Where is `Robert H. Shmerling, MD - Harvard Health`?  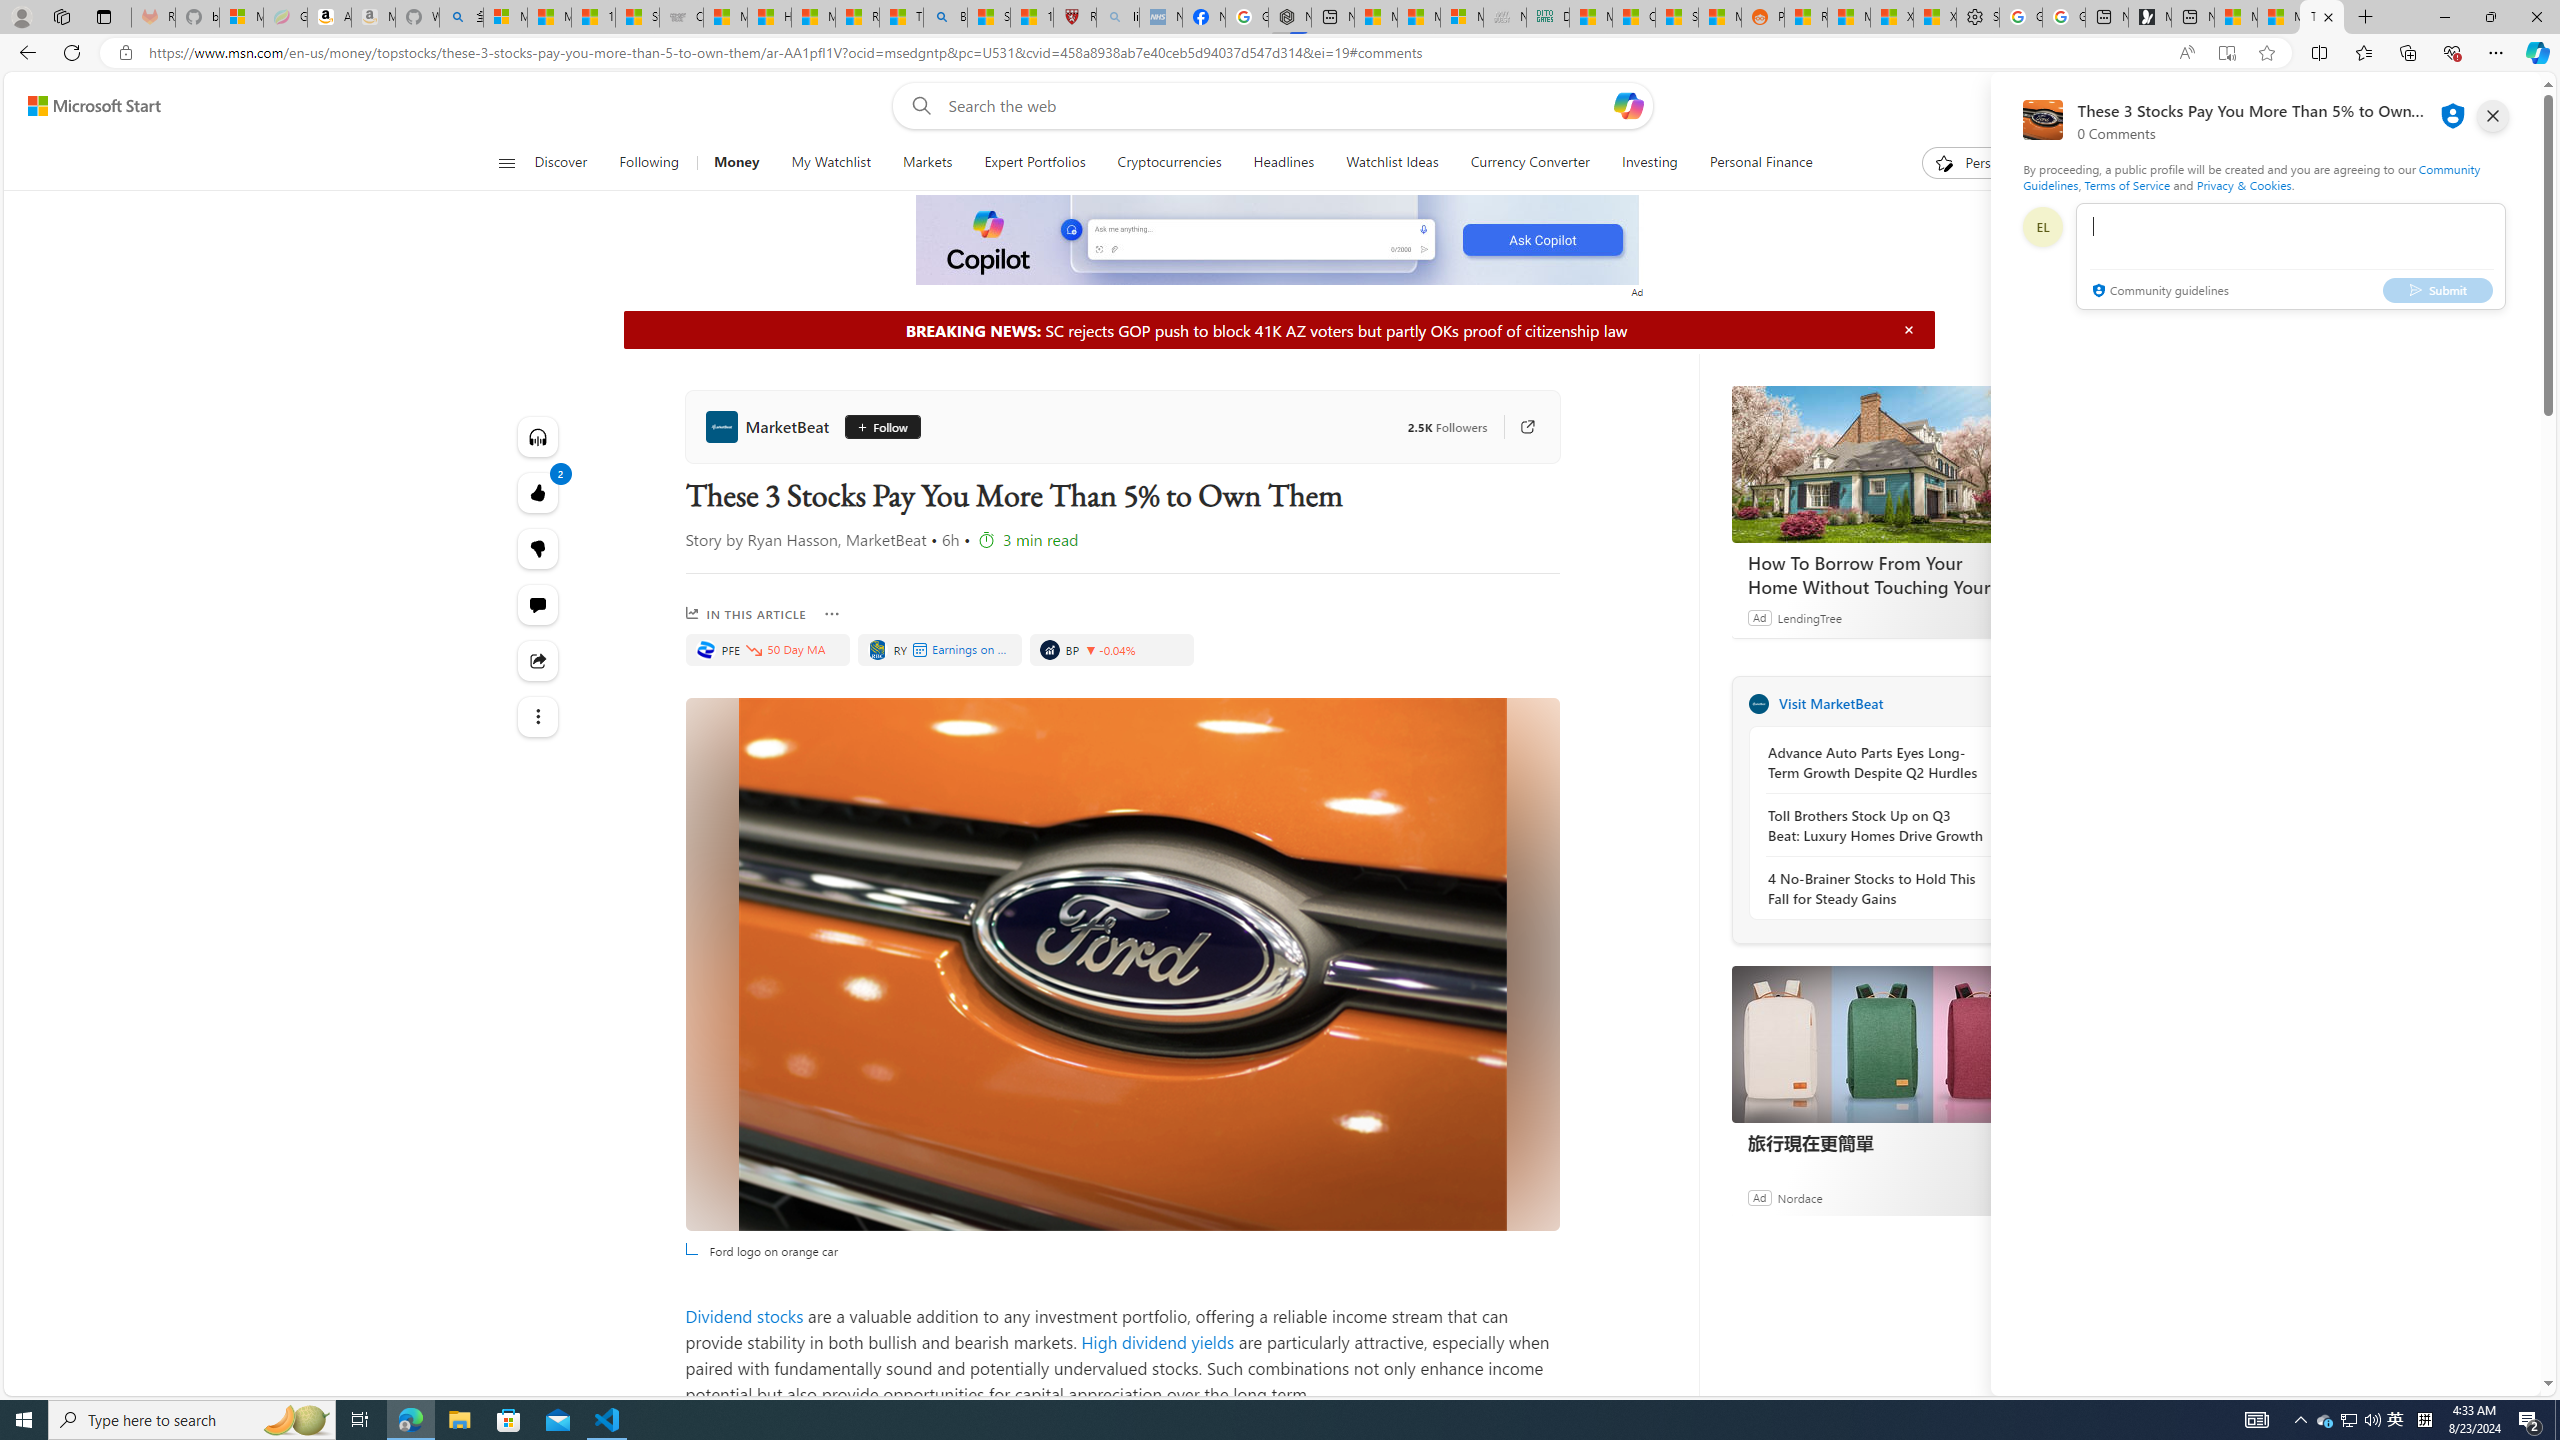
Robert H. Shmerling, MD - Harvard Health is located at coordinates (1074, 17).